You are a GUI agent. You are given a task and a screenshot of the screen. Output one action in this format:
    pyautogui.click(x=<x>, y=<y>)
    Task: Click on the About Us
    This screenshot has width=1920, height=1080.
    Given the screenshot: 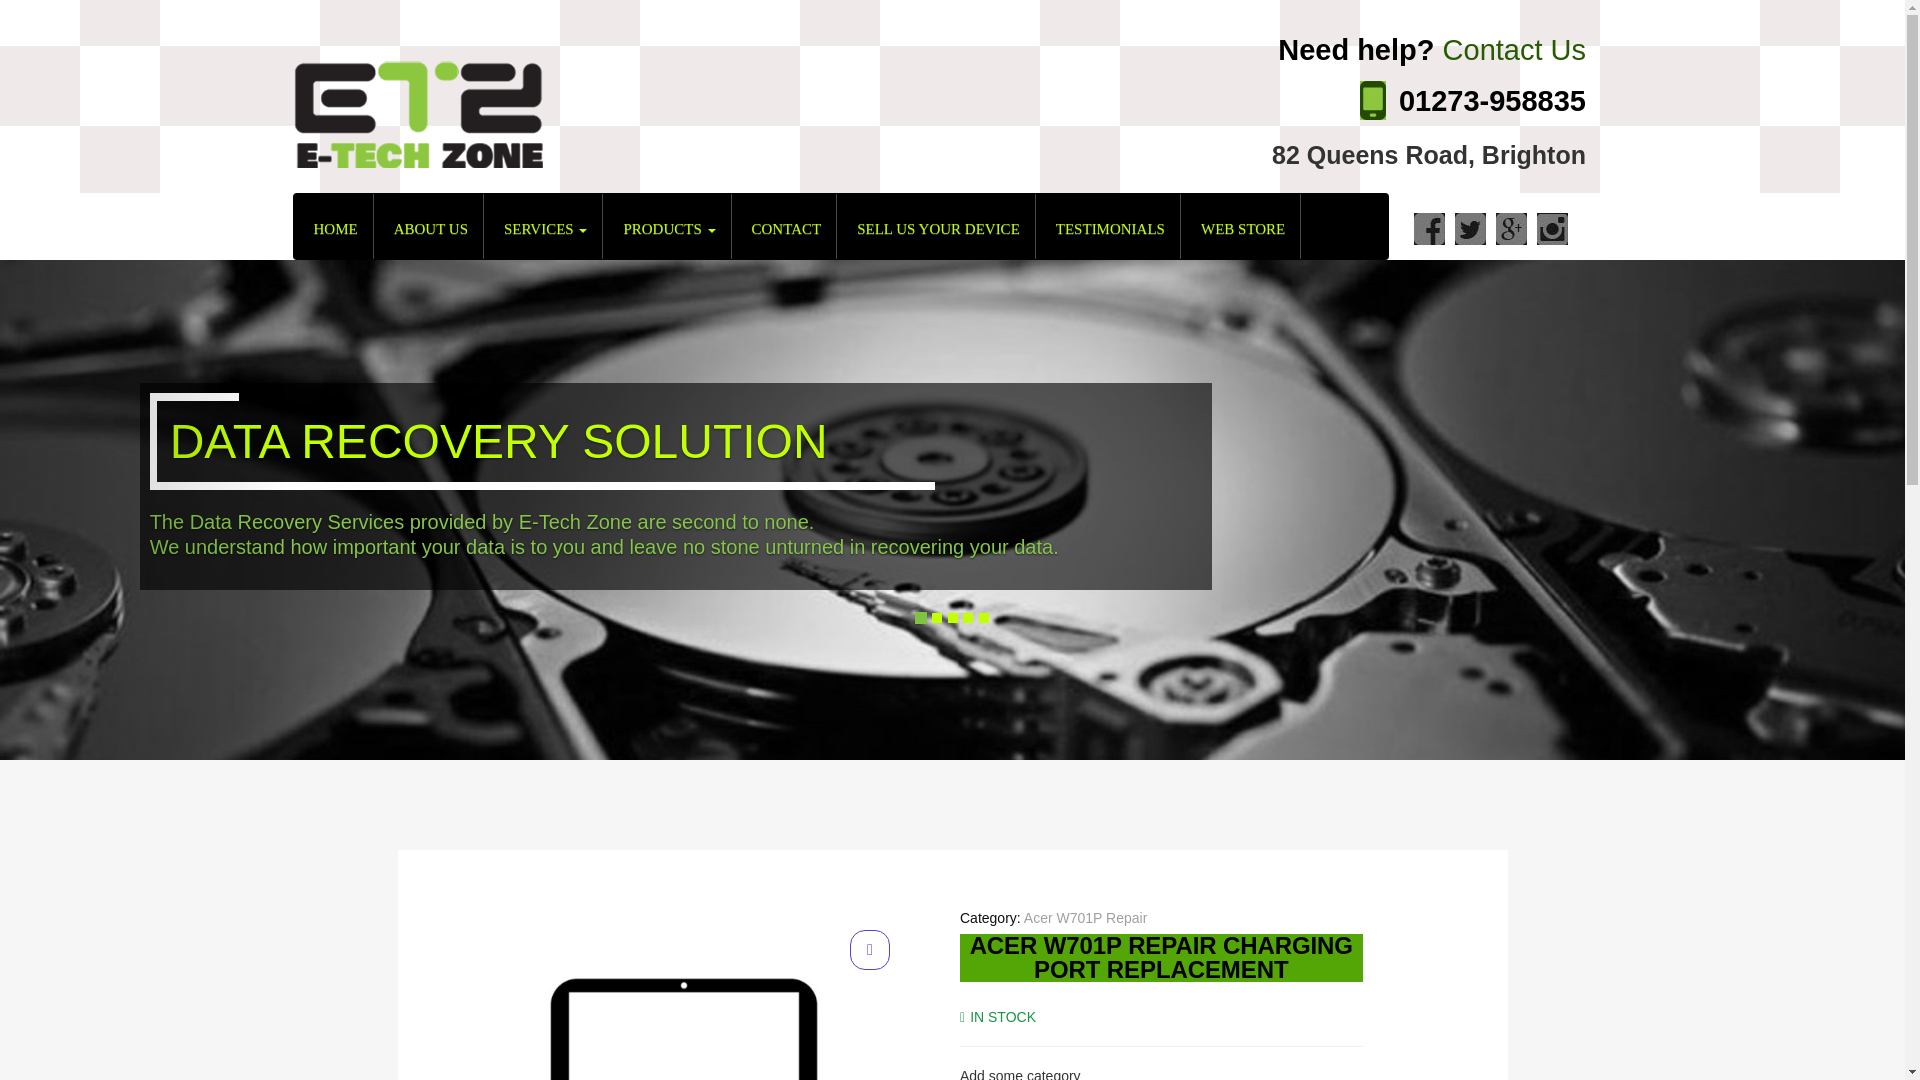 What is the action you would take?
    pyautogui.click(x=428, y=226)
    